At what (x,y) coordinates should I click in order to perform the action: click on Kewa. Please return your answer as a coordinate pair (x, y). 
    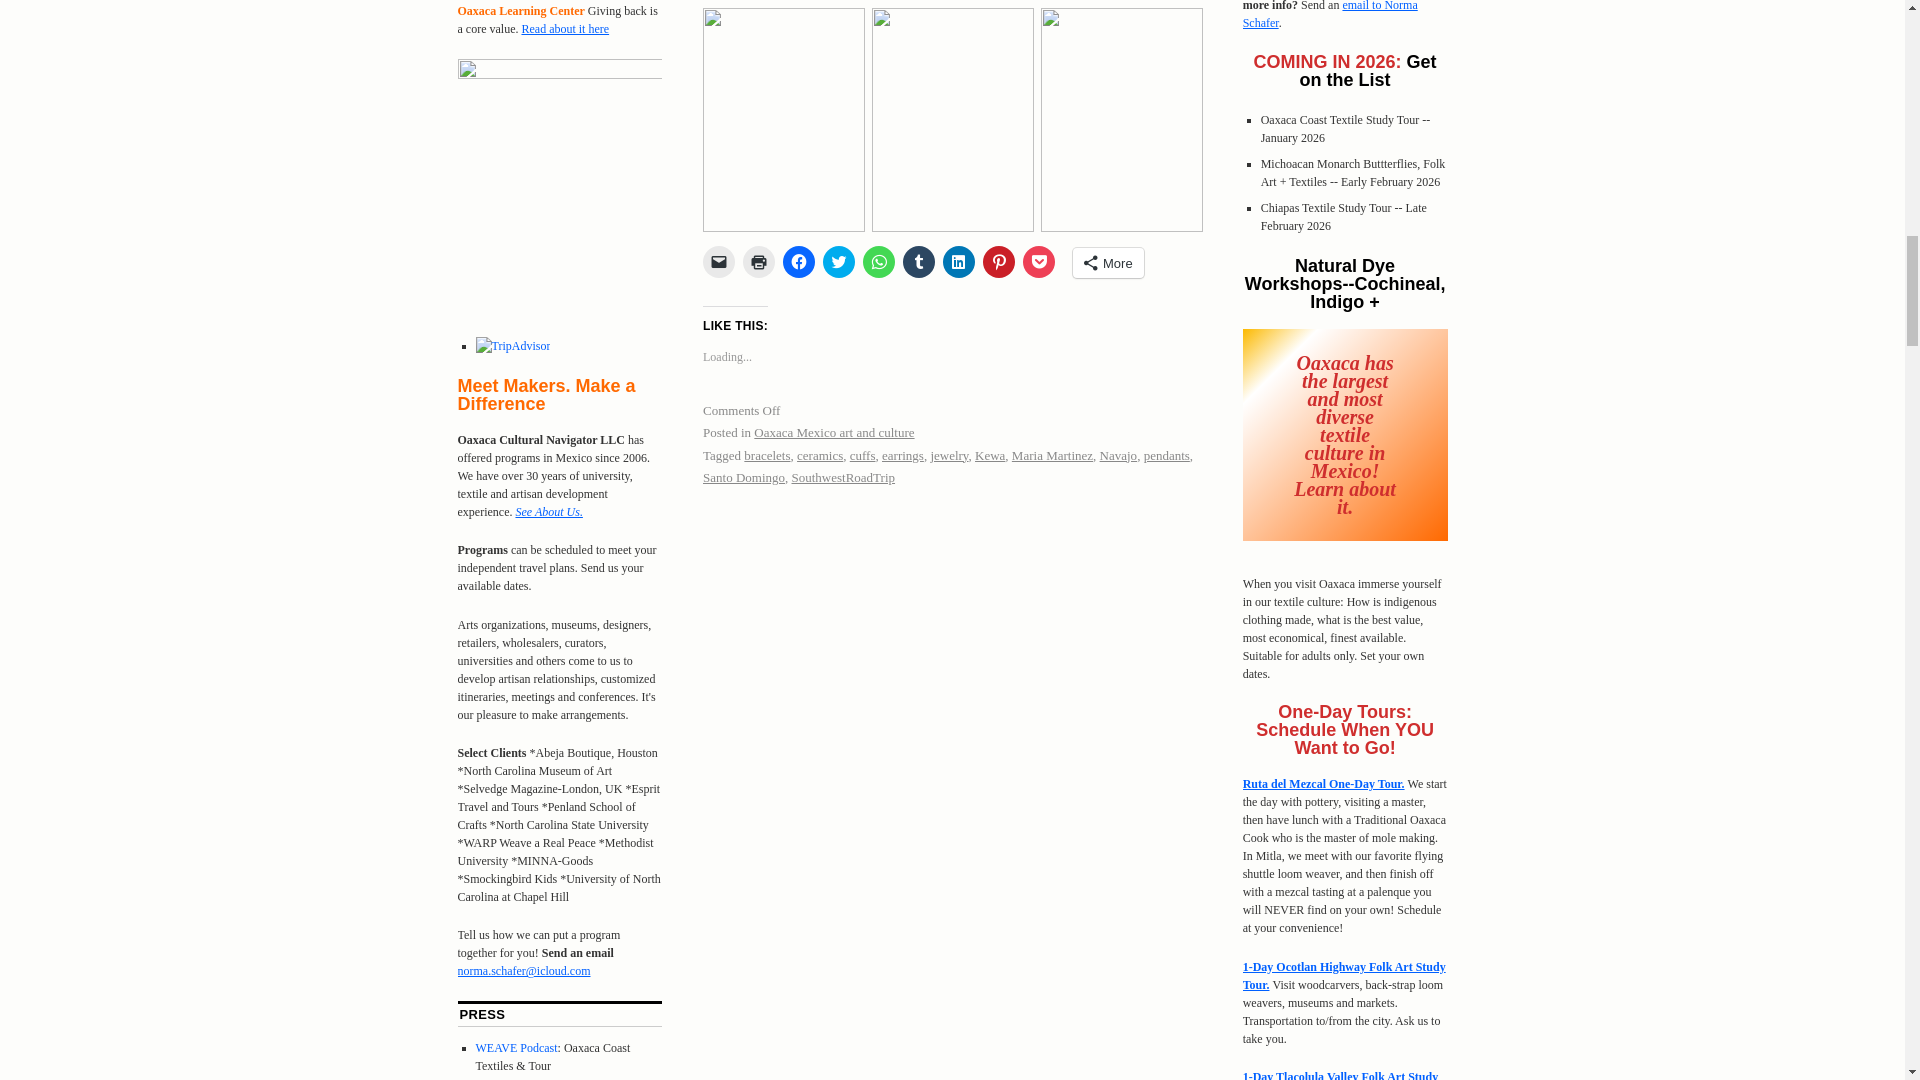
    Looking at the image, I should click on (990, 456).